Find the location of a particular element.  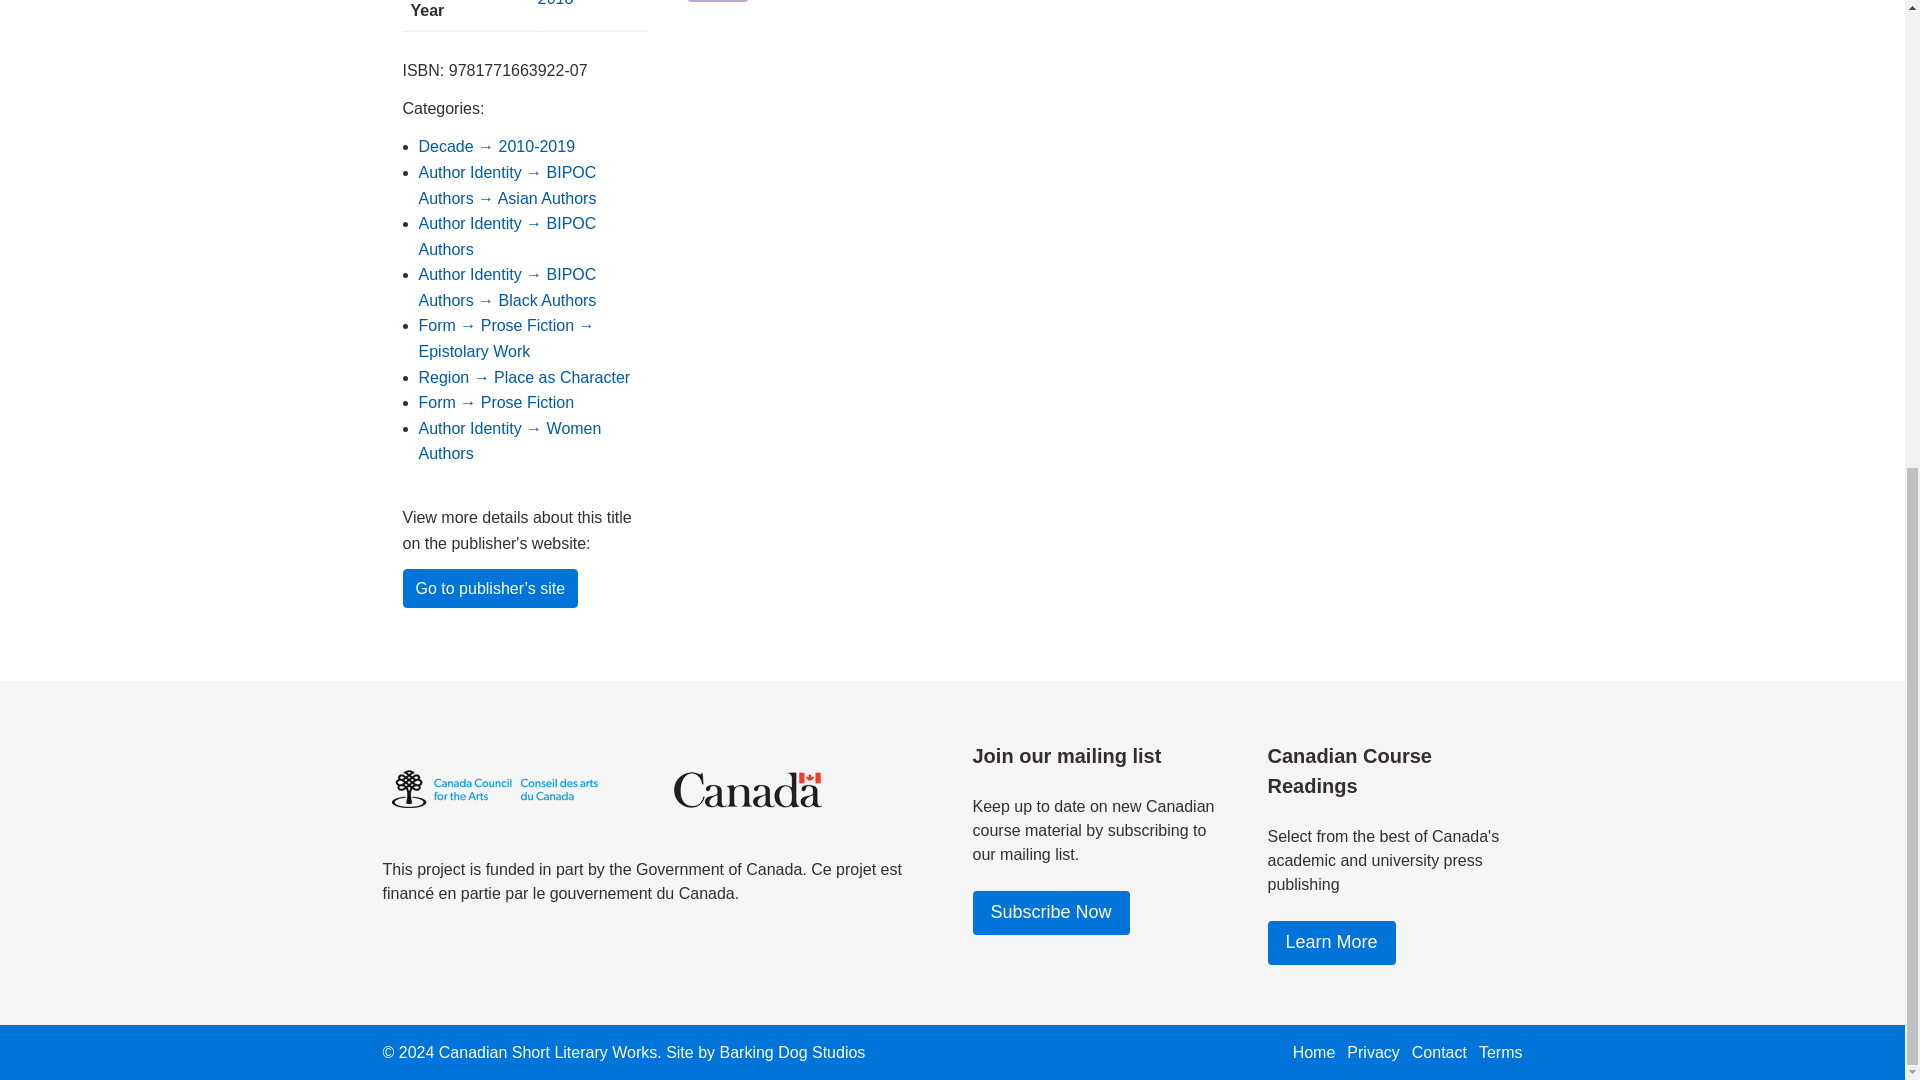

Barking Dog Studios is located at coordinates (792, 1052).